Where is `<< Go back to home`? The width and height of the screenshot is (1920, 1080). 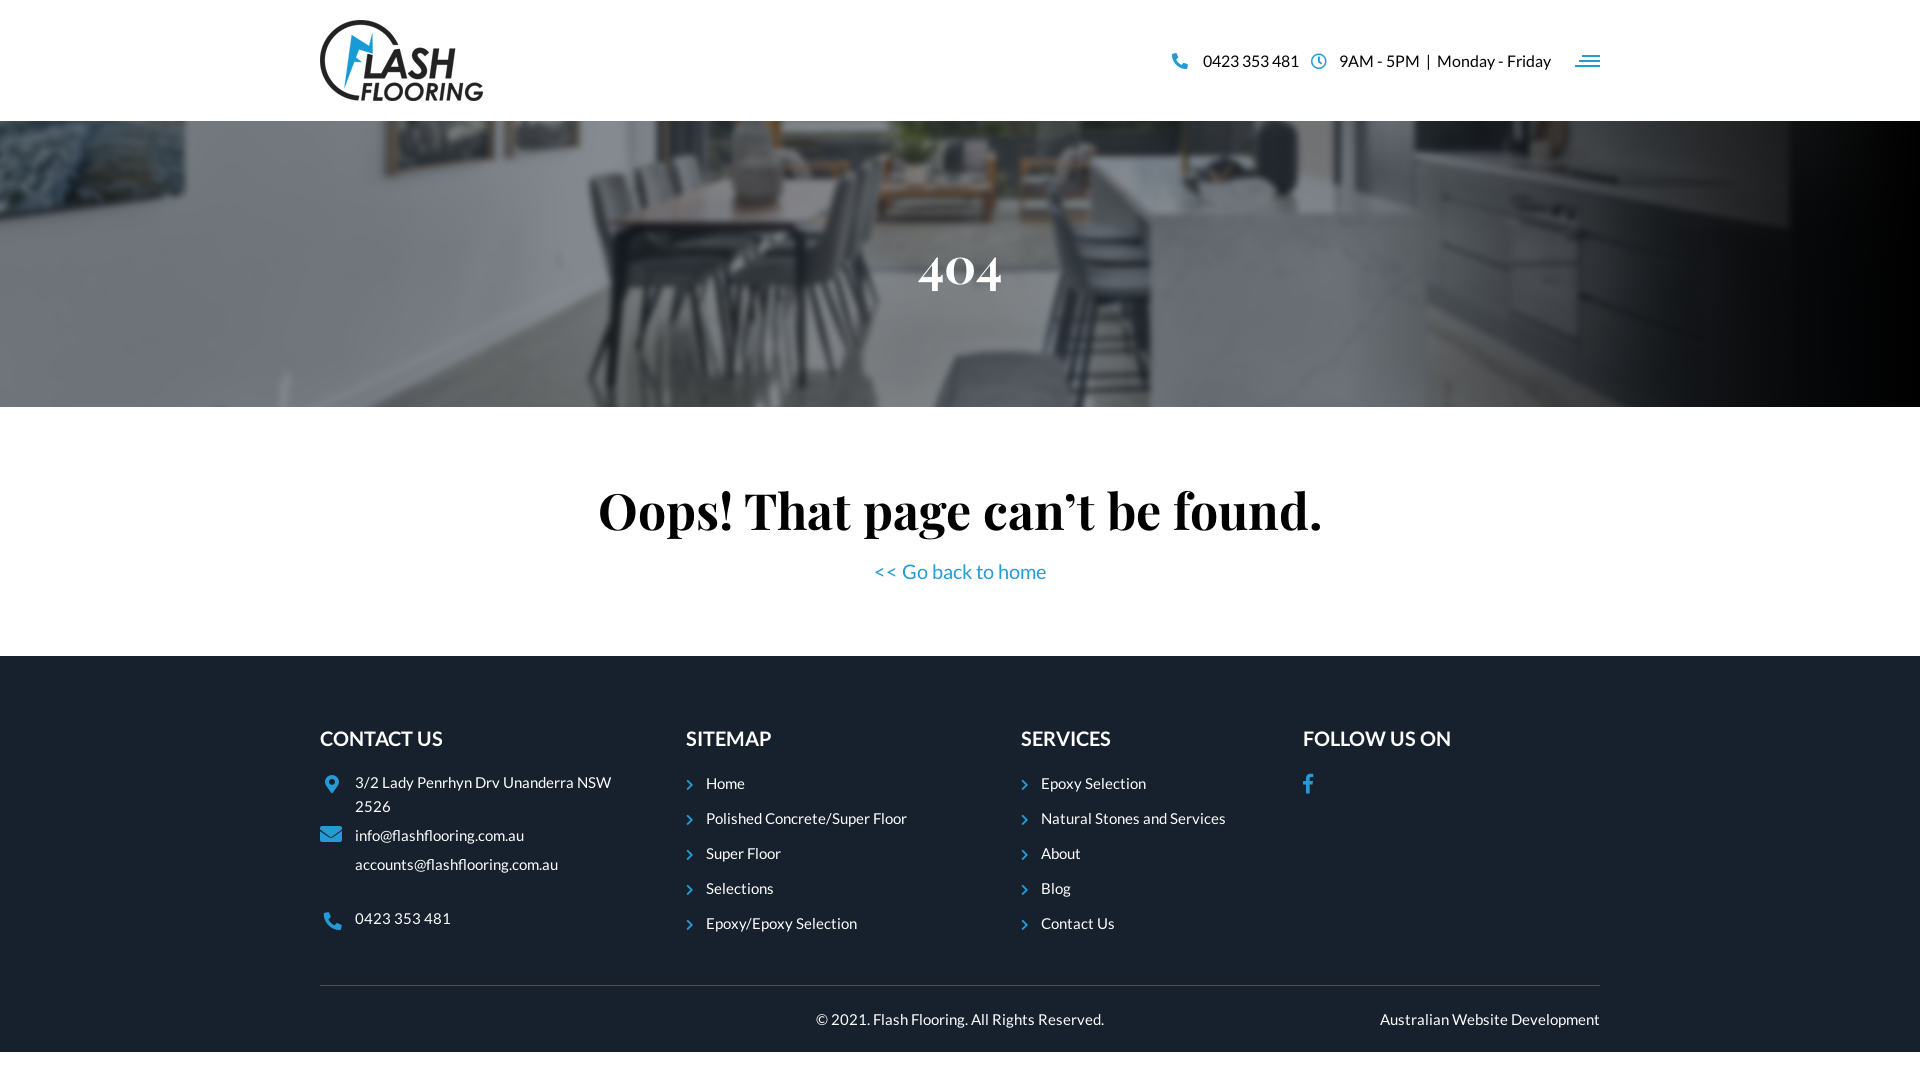 << Go back to home is located at coordinates (960, 571).